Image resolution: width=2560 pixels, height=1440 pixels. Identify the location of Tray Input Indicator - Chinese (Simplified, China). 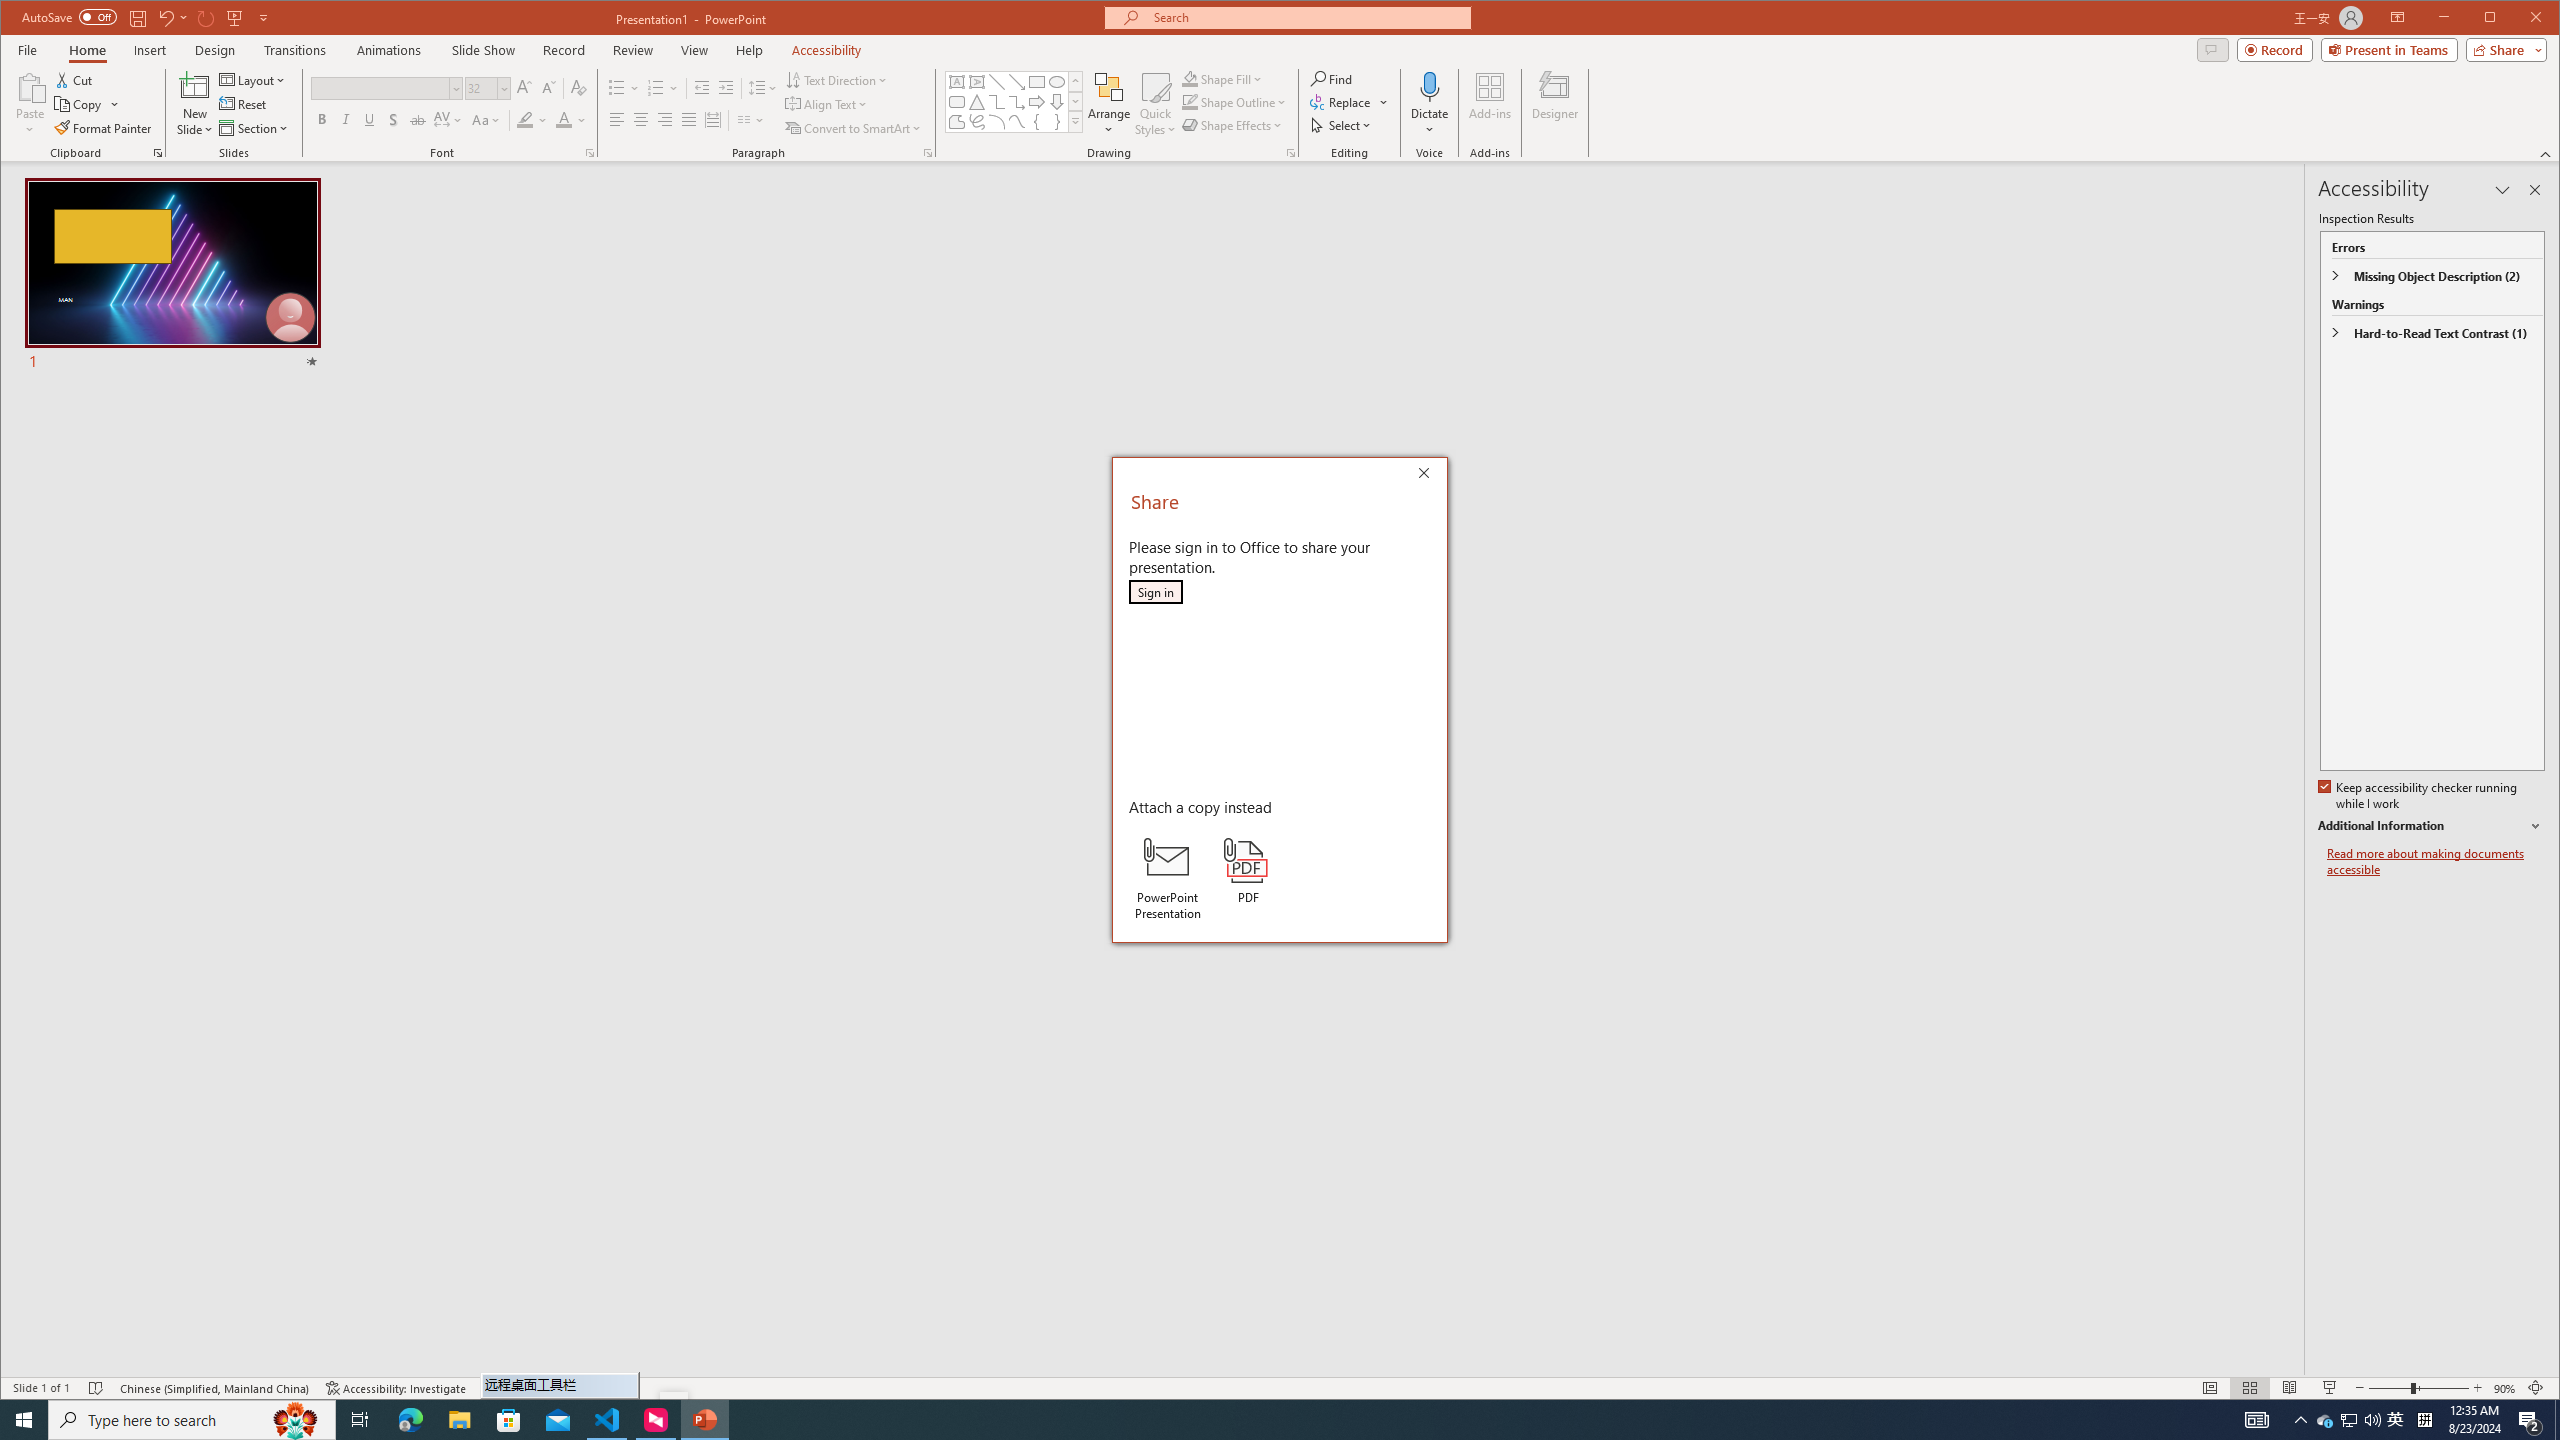
(997, 82).